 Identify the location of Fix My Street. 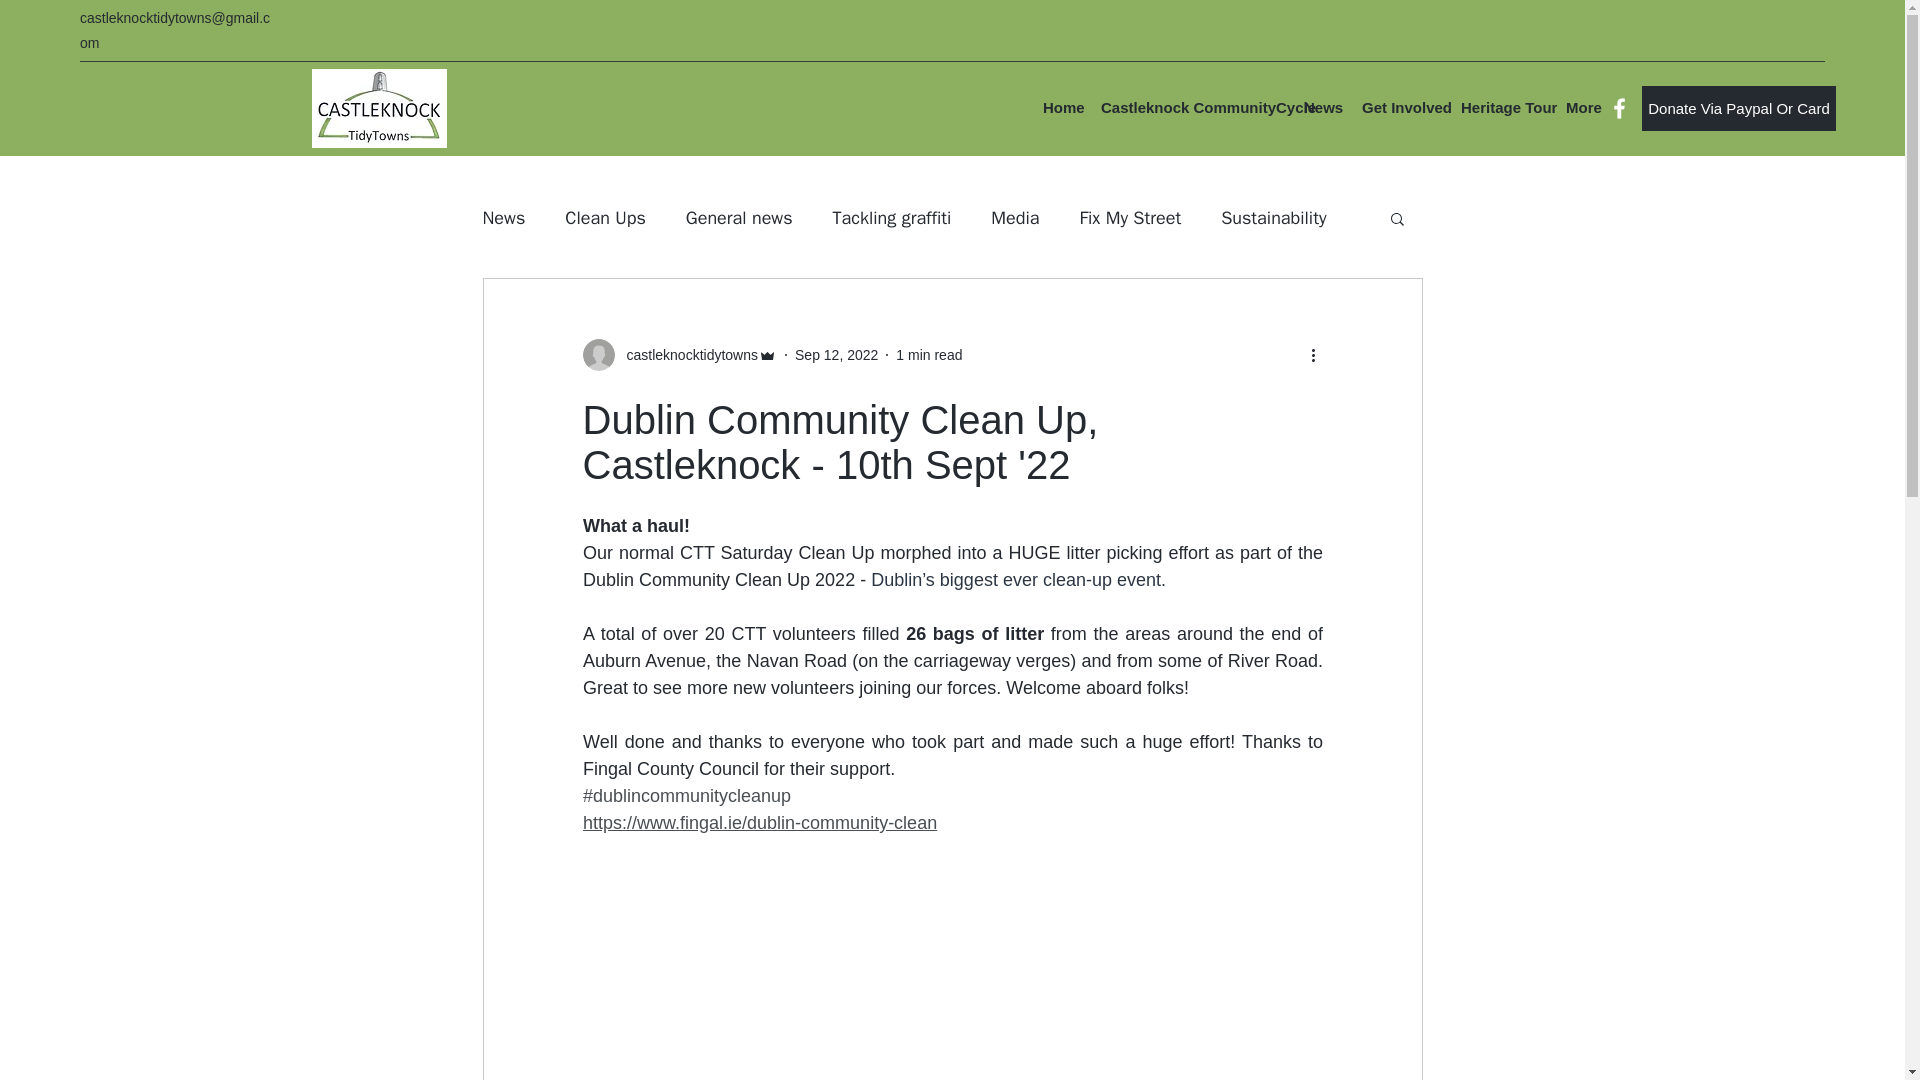
(1130, 218).